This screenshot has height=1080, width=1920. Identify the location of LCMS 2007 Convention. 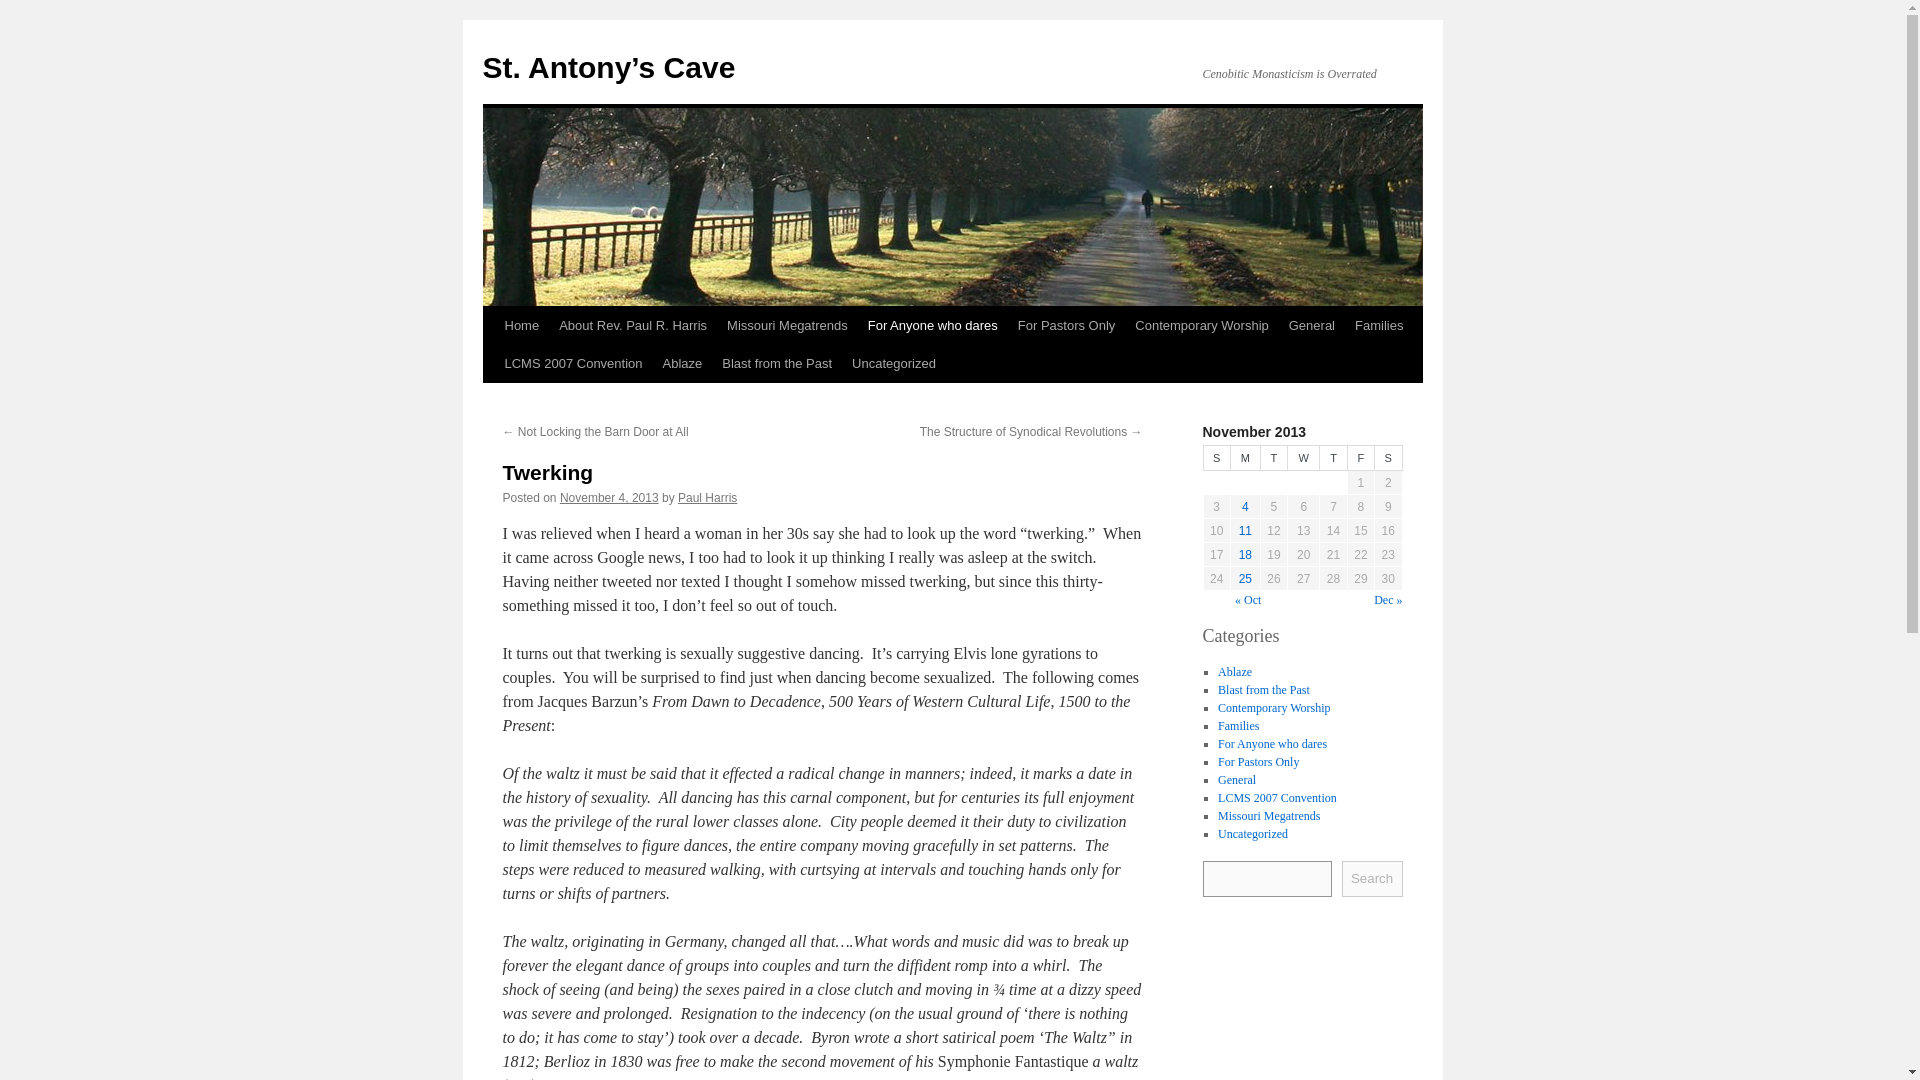
(1276, 796).